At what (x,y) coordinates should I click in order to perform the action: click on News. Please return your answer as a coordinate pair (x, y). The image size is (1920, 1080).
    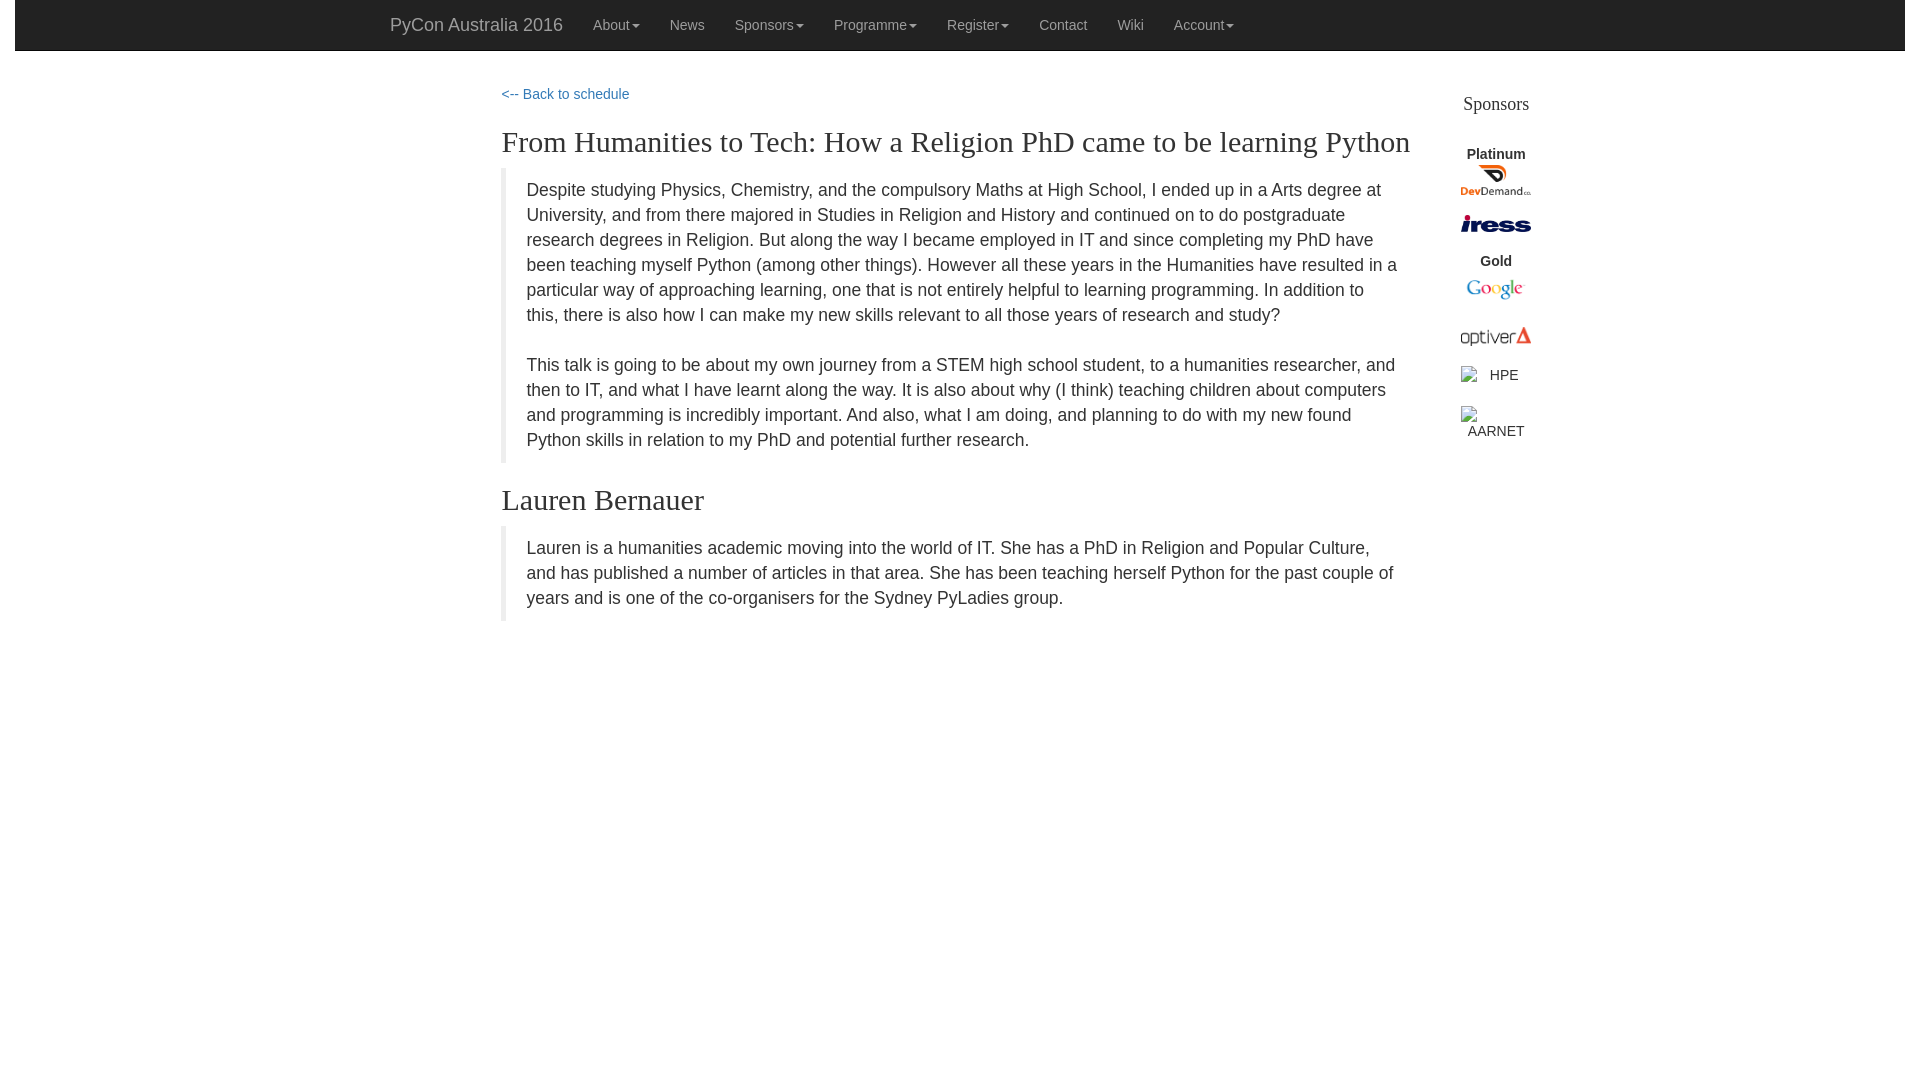
    Looking at the image, I should click on (687, 24).